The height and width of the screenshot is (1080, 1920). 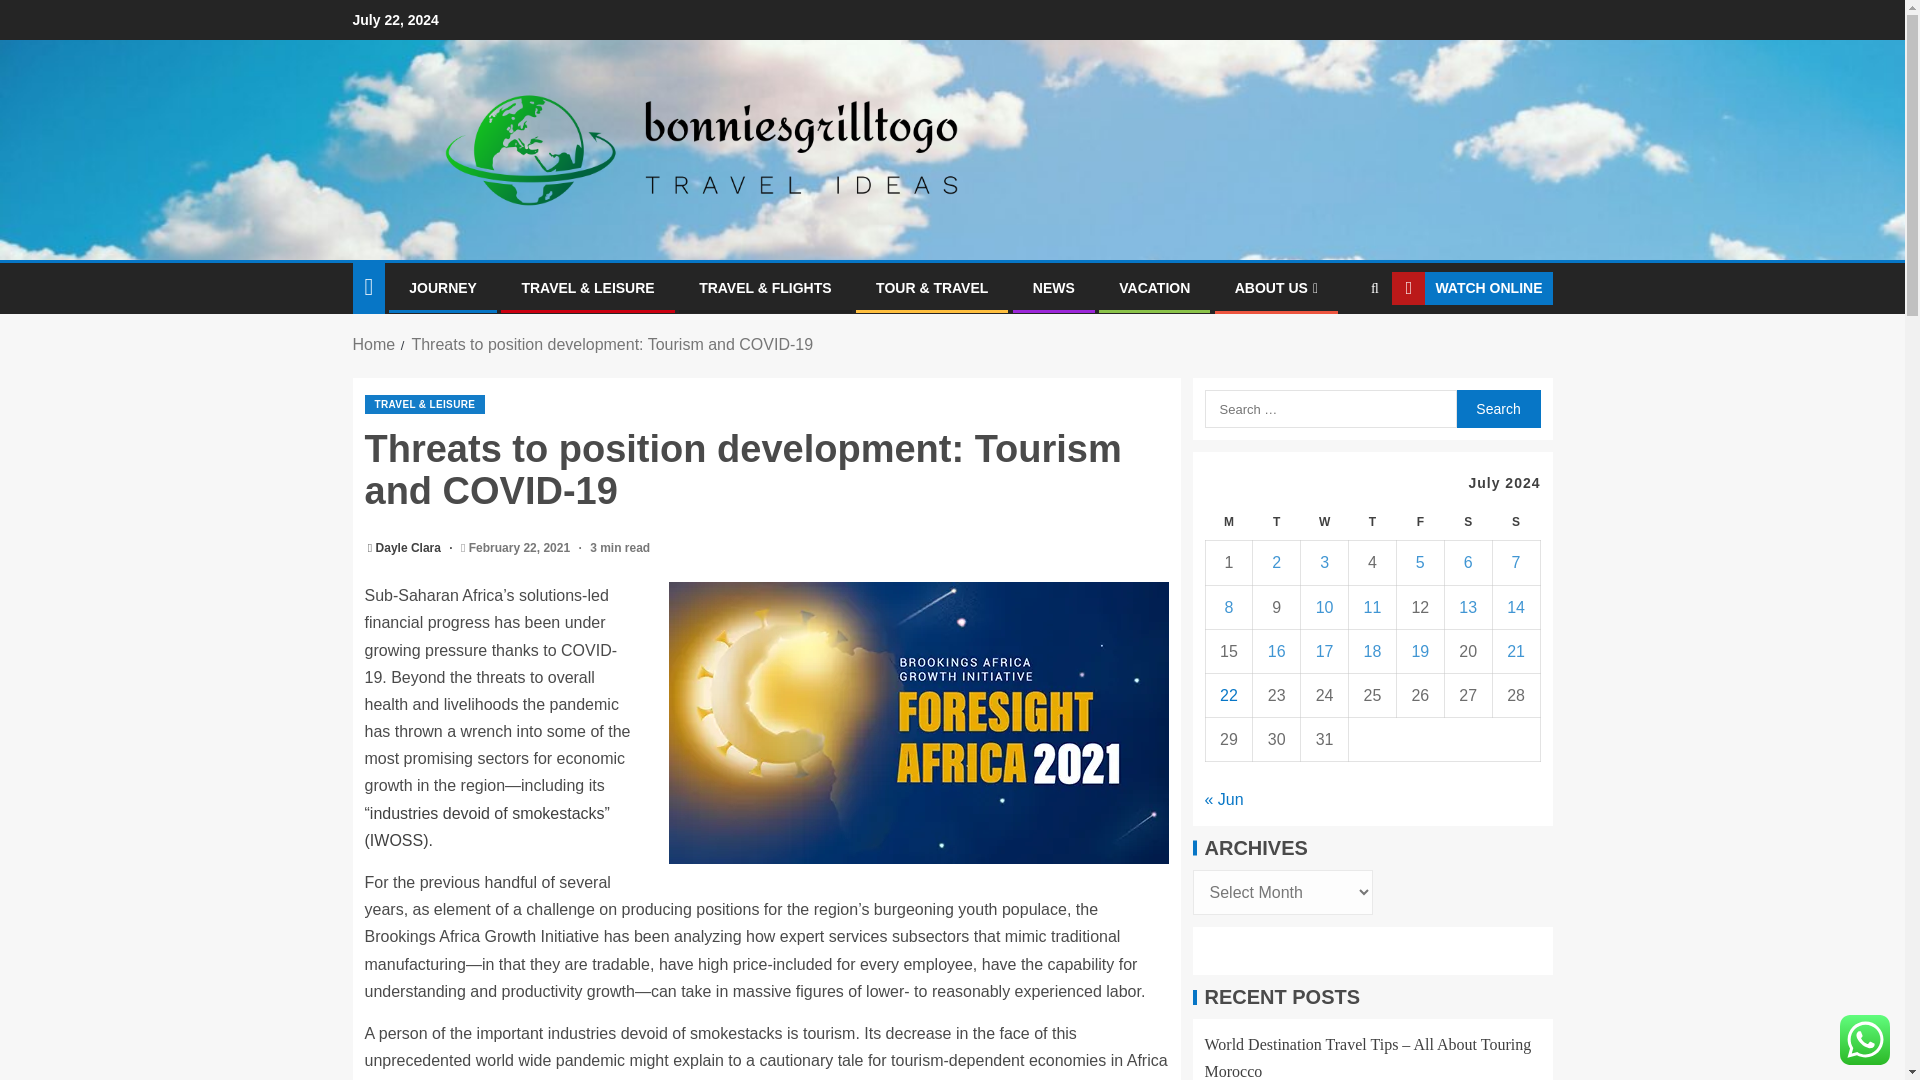 I want to click on Threats to position development: Tourism and COVID-19, so click(x=611, y=344).